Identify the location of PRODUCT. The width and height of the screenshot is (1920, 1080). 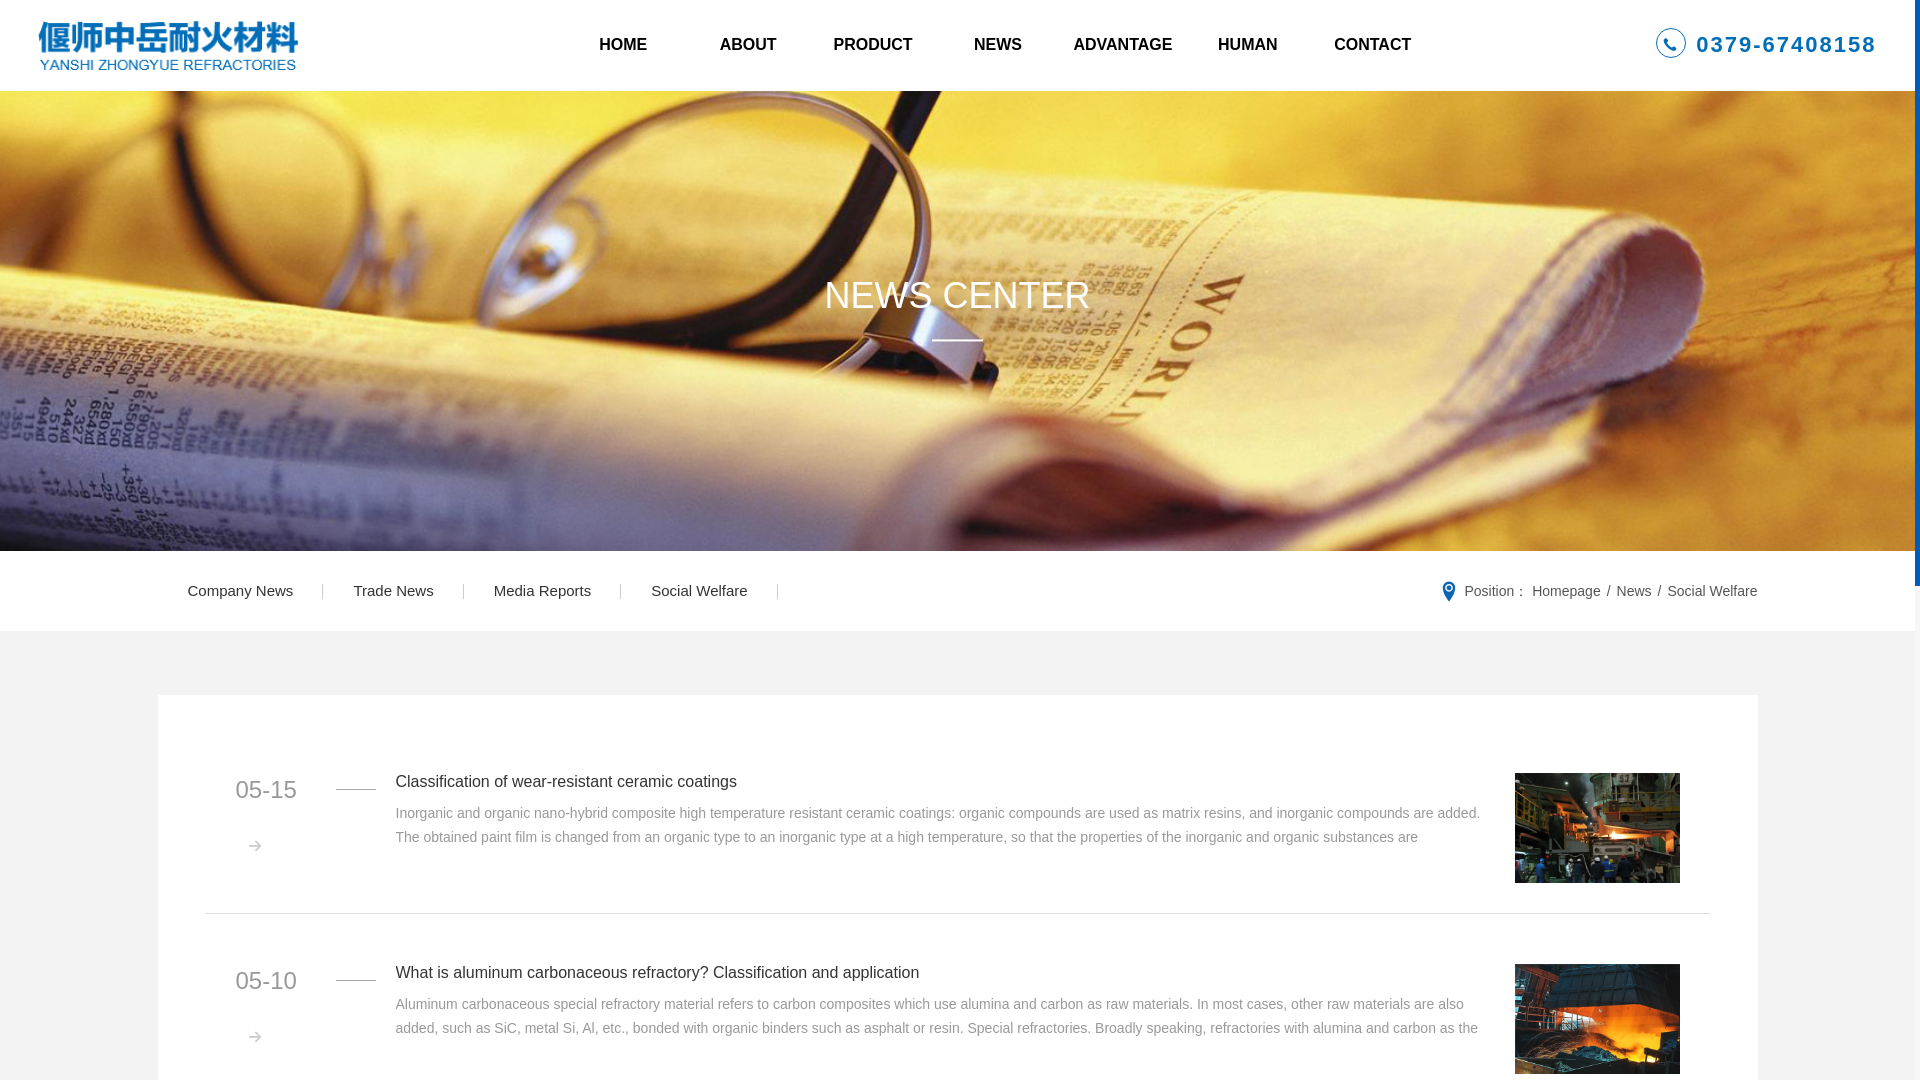
(873, 44).